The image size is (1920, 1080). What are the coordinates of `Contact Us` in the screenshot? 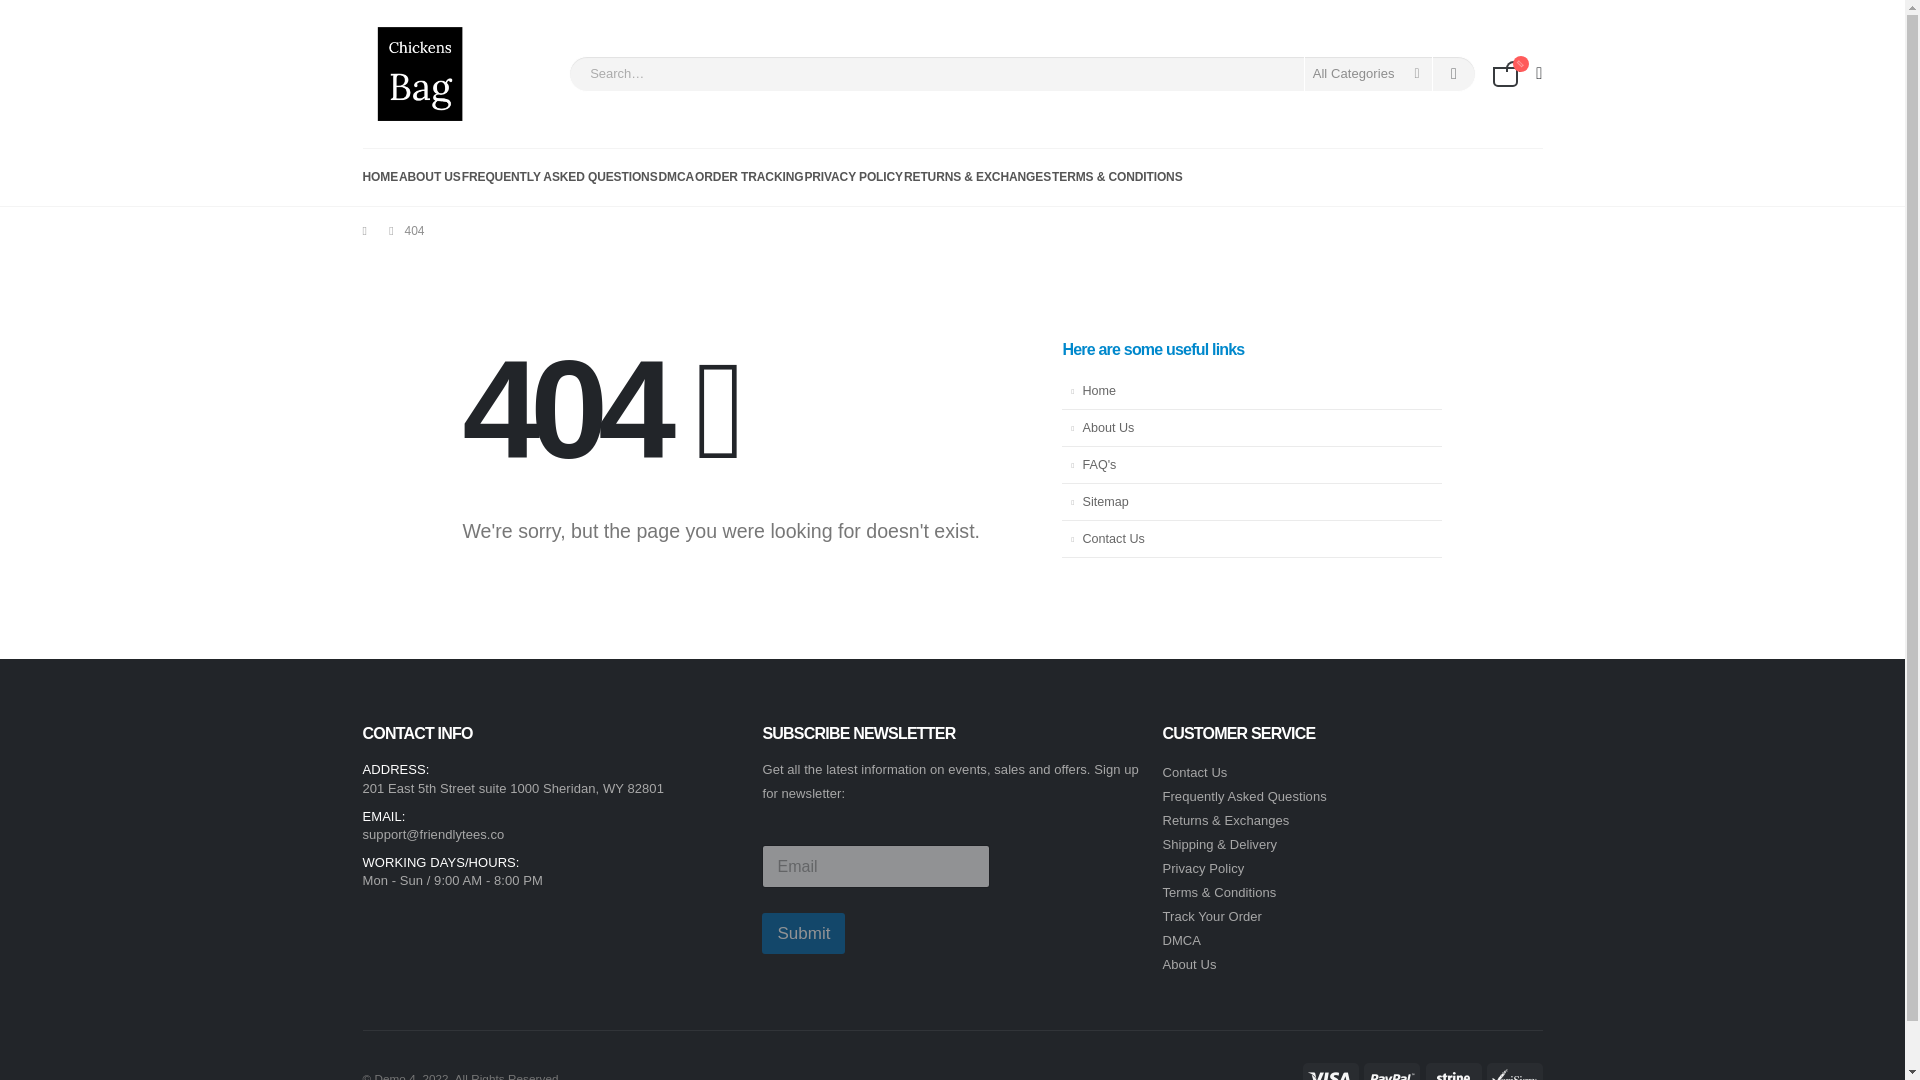 It's located at (1194, 772).